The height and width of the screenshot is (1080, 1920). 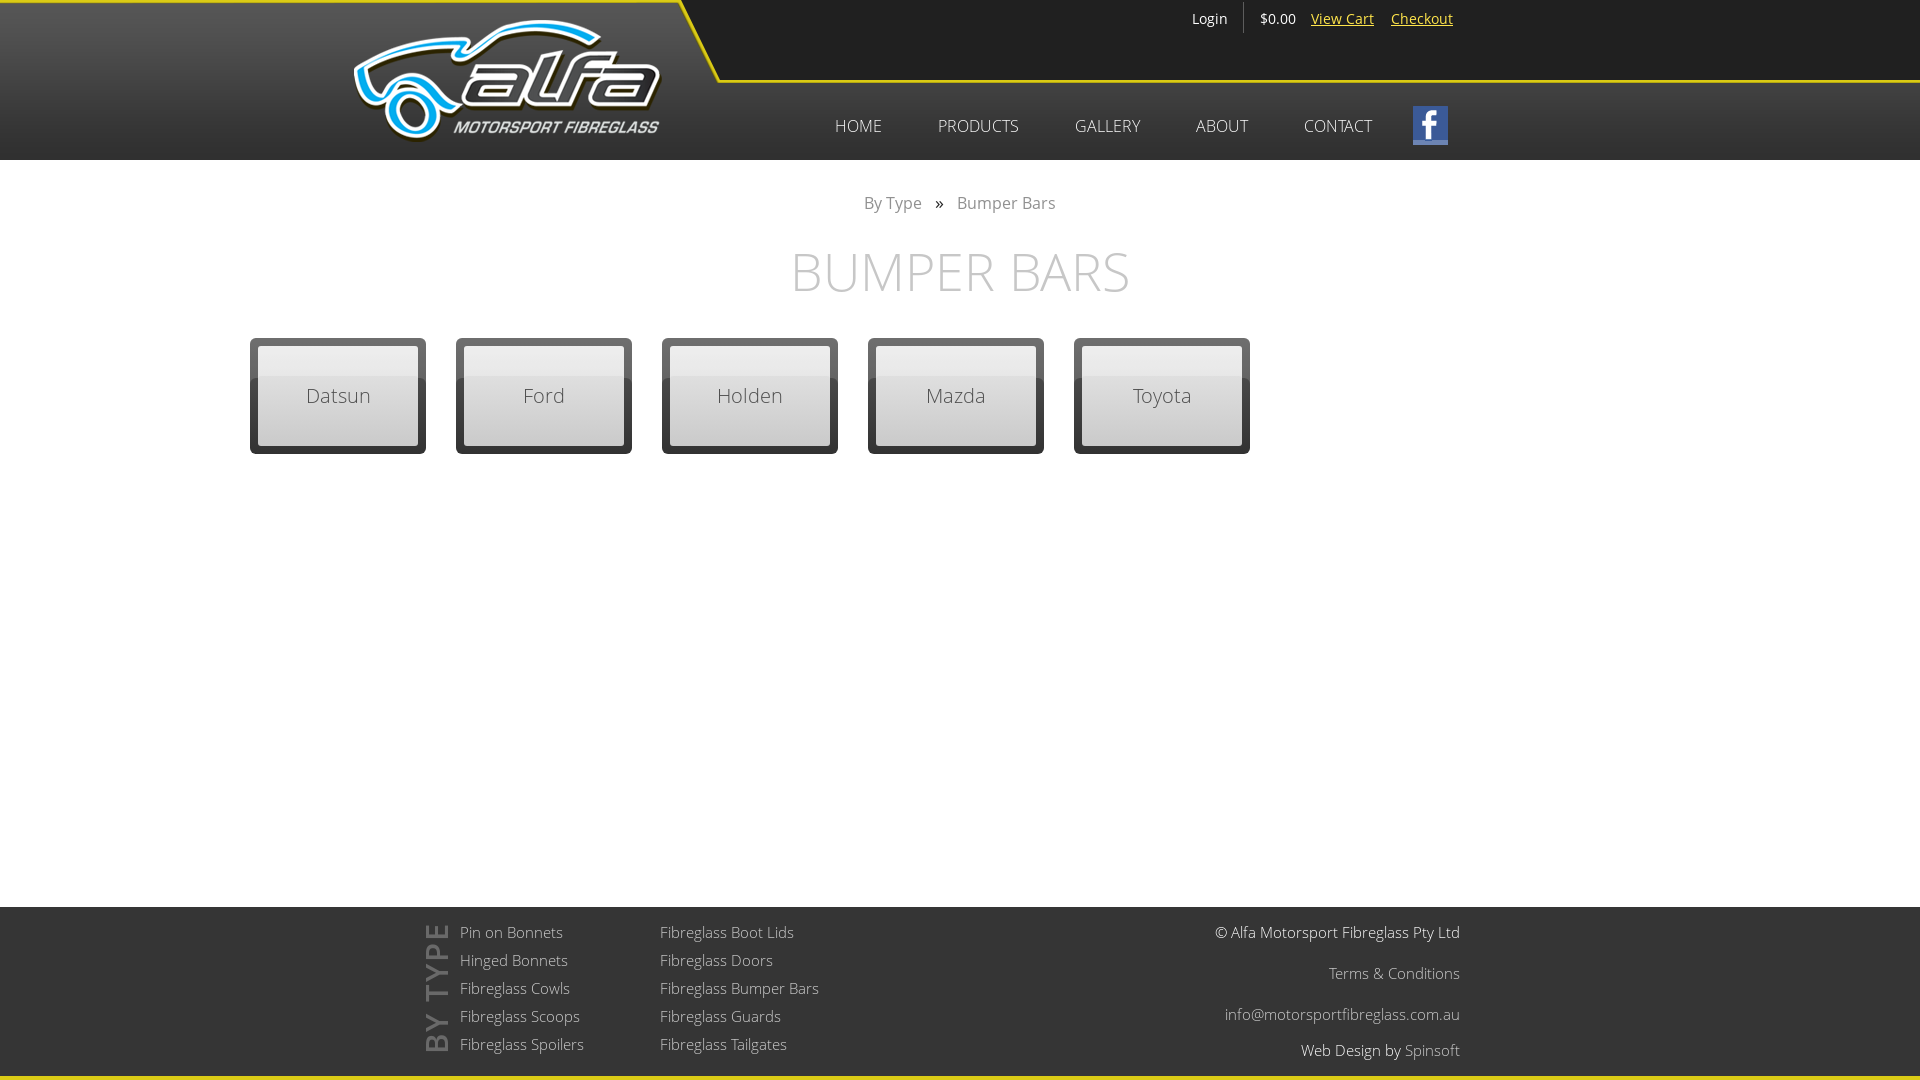 What do you see at coordinates (893, 203) in the screenshot?
I see `By Type` at bounding box center [893, 203].